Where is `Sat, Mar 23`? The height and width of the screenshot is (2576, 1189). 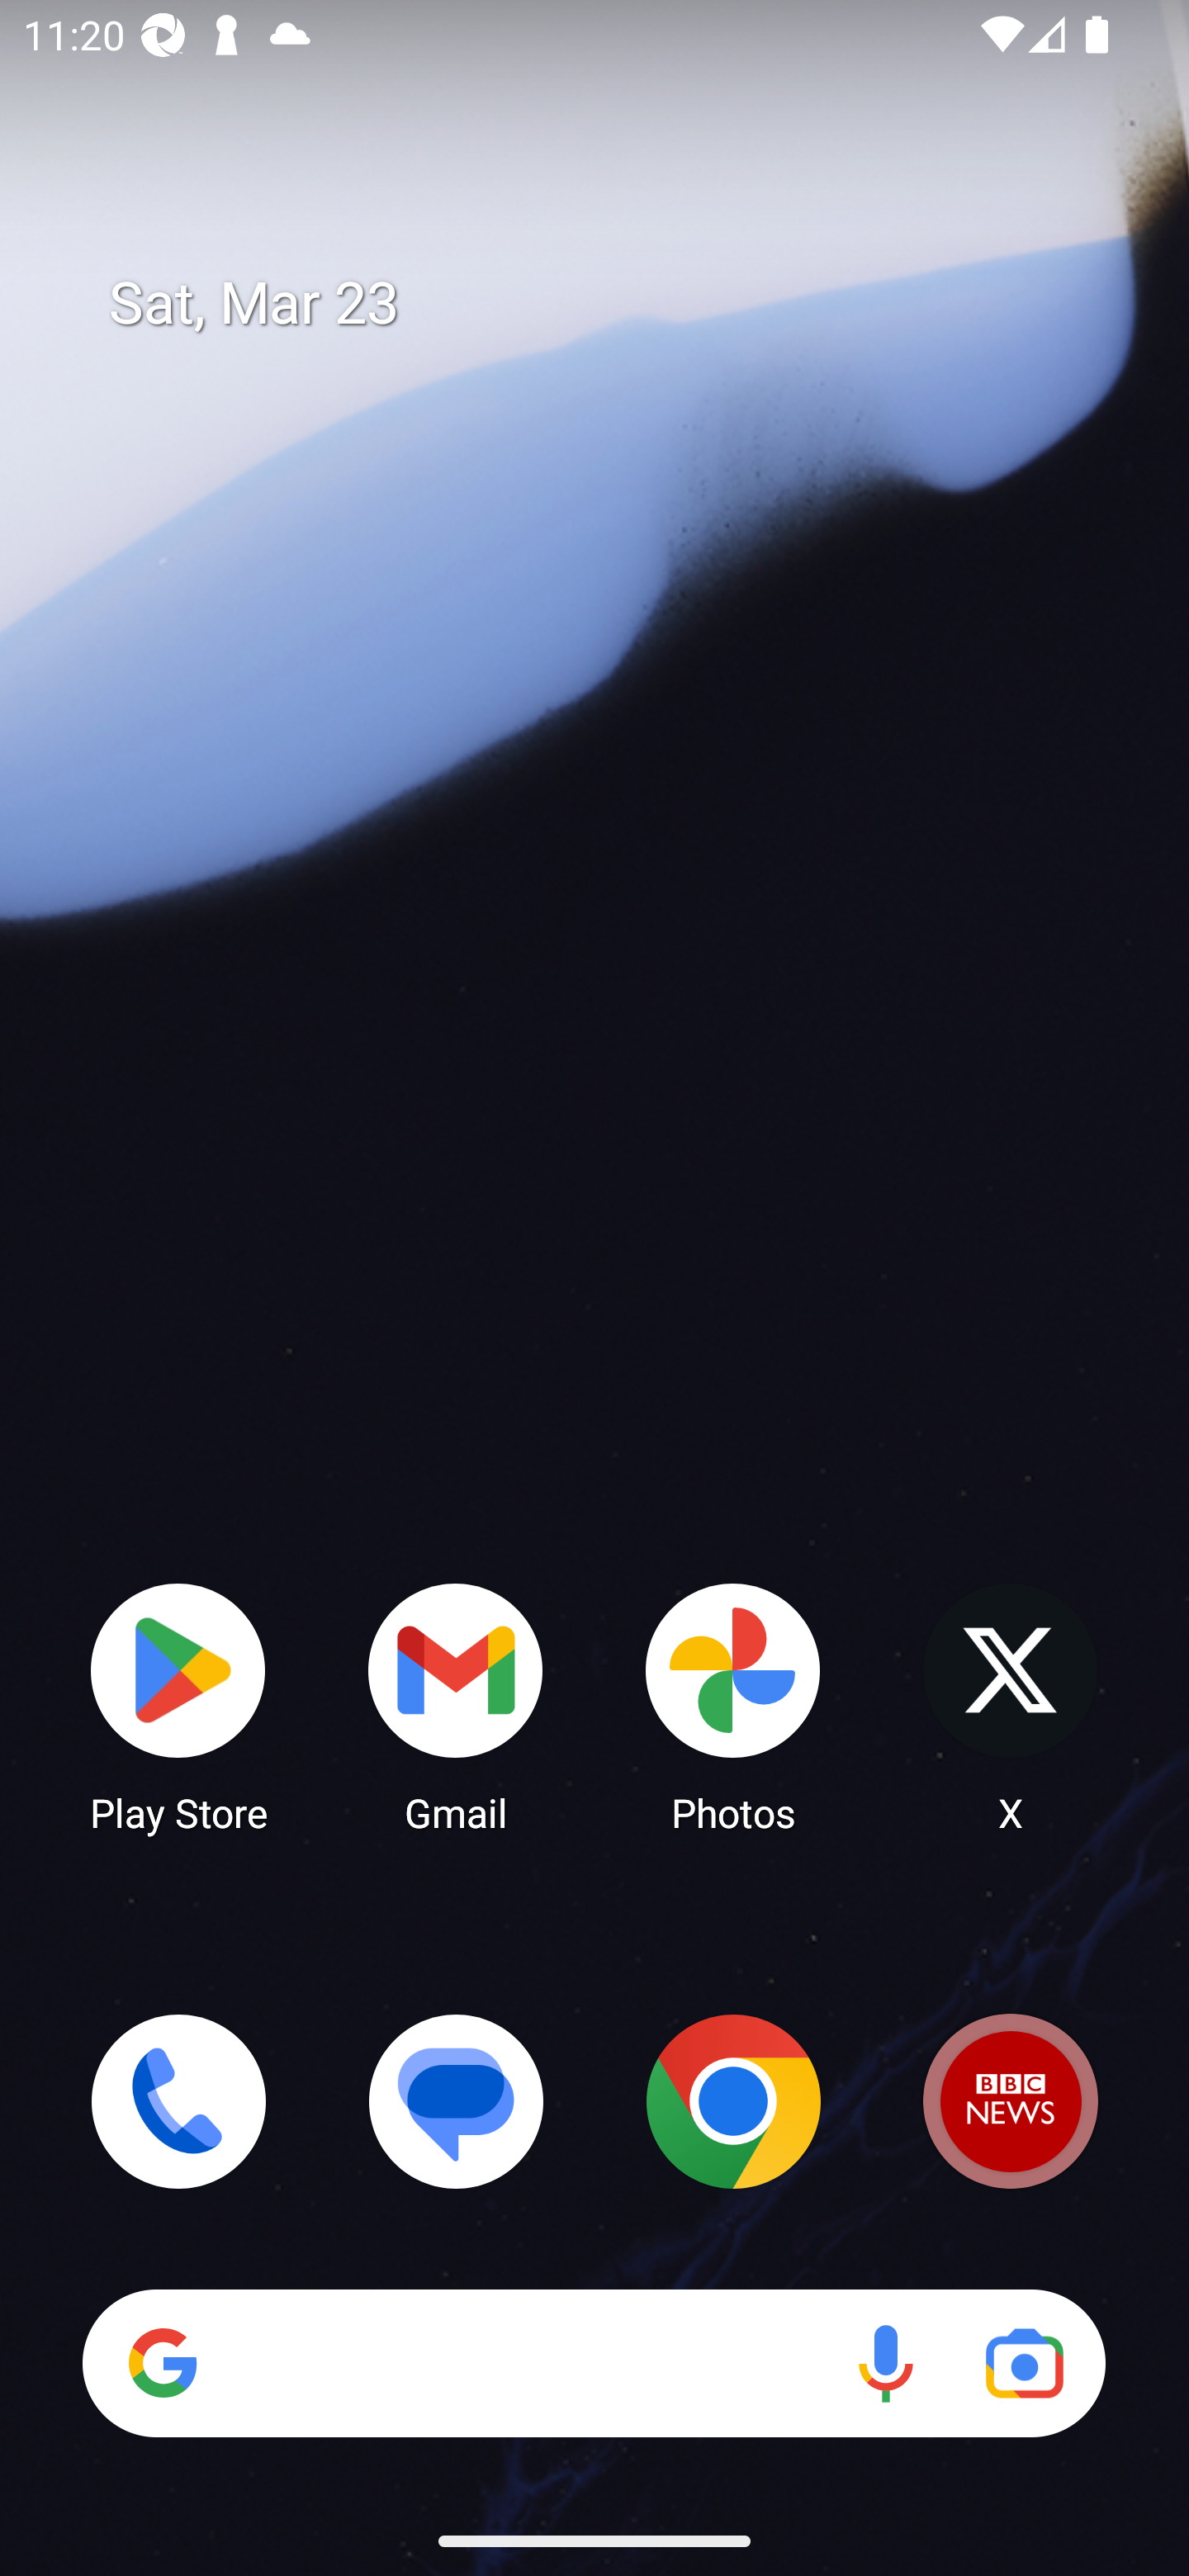 Sat, Mar 23 is located at coordinates (618, 304).